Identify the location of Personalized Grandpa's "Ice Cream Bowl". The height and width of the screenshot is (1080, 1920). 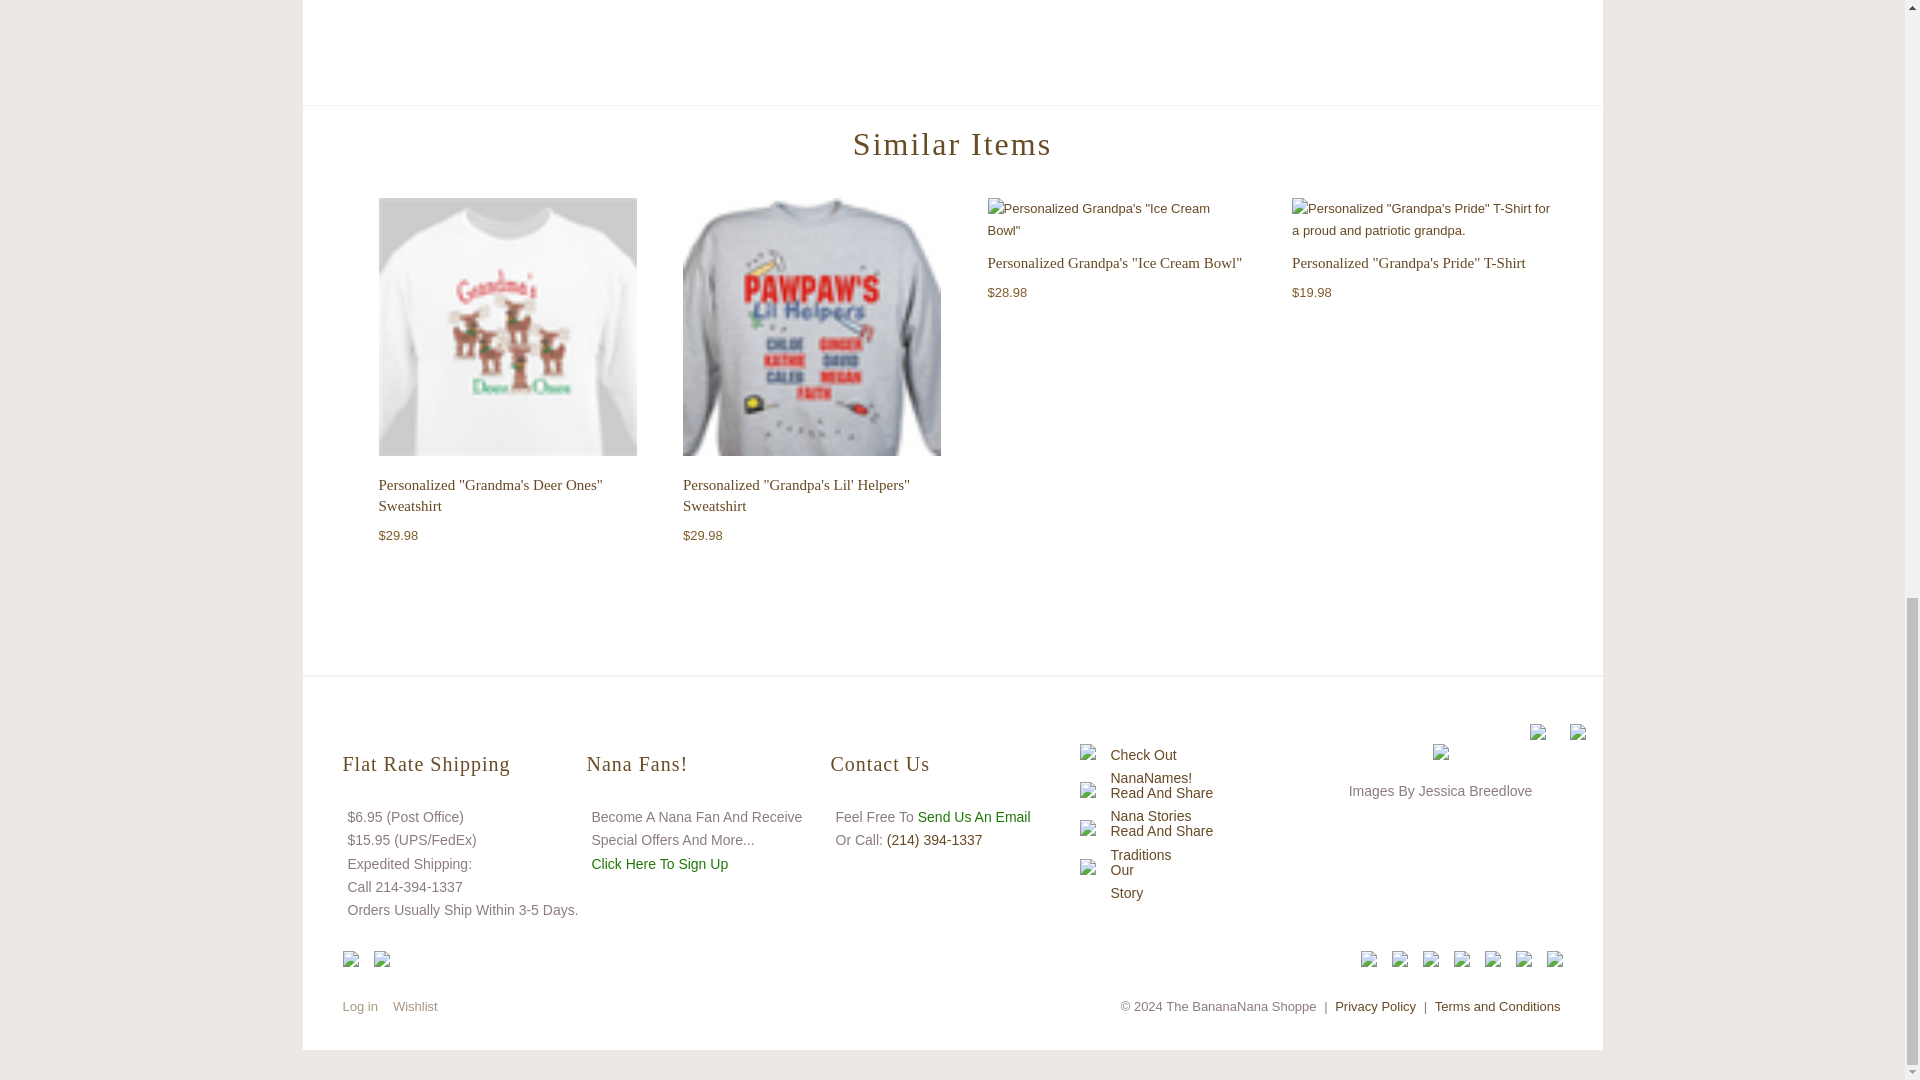
(1117, 218).